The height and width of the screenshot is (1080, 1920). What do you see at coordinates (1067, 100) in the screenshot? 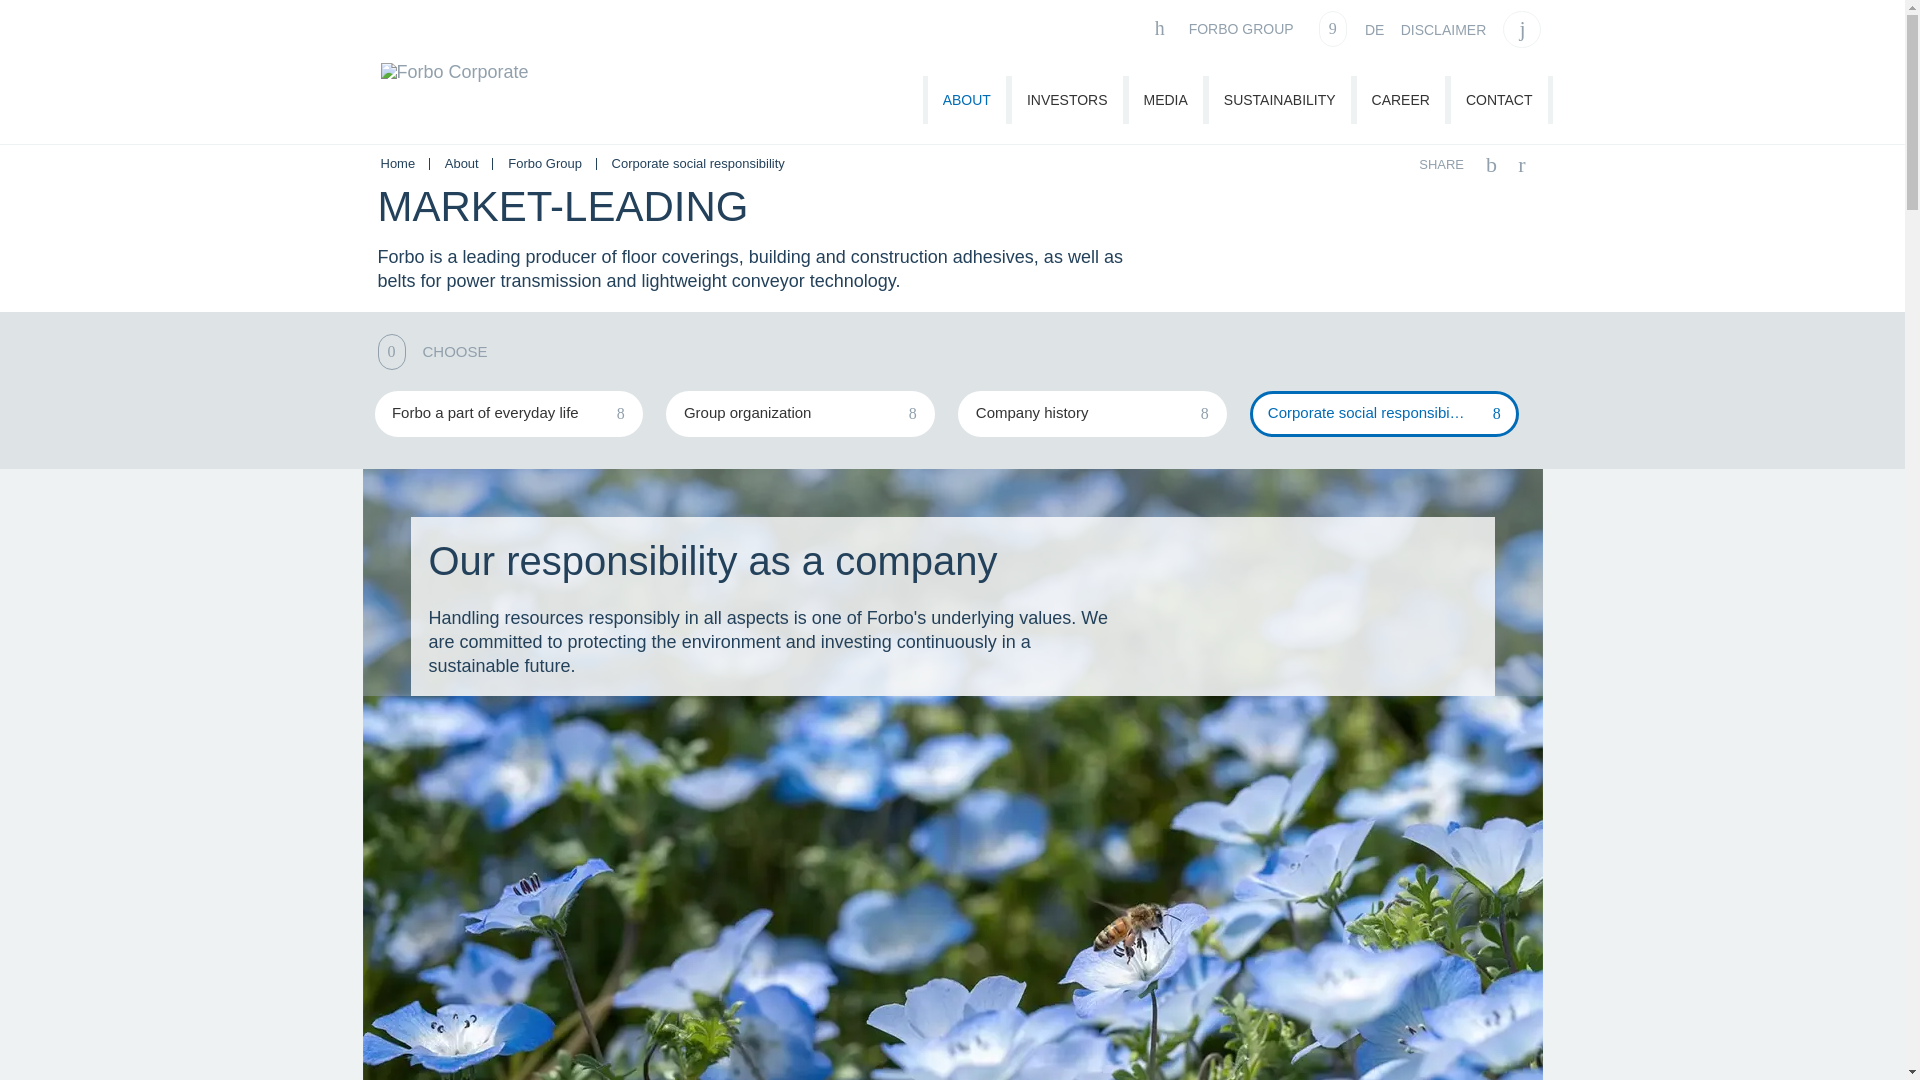
I see `Investors` at bounding box center [1067, 100].